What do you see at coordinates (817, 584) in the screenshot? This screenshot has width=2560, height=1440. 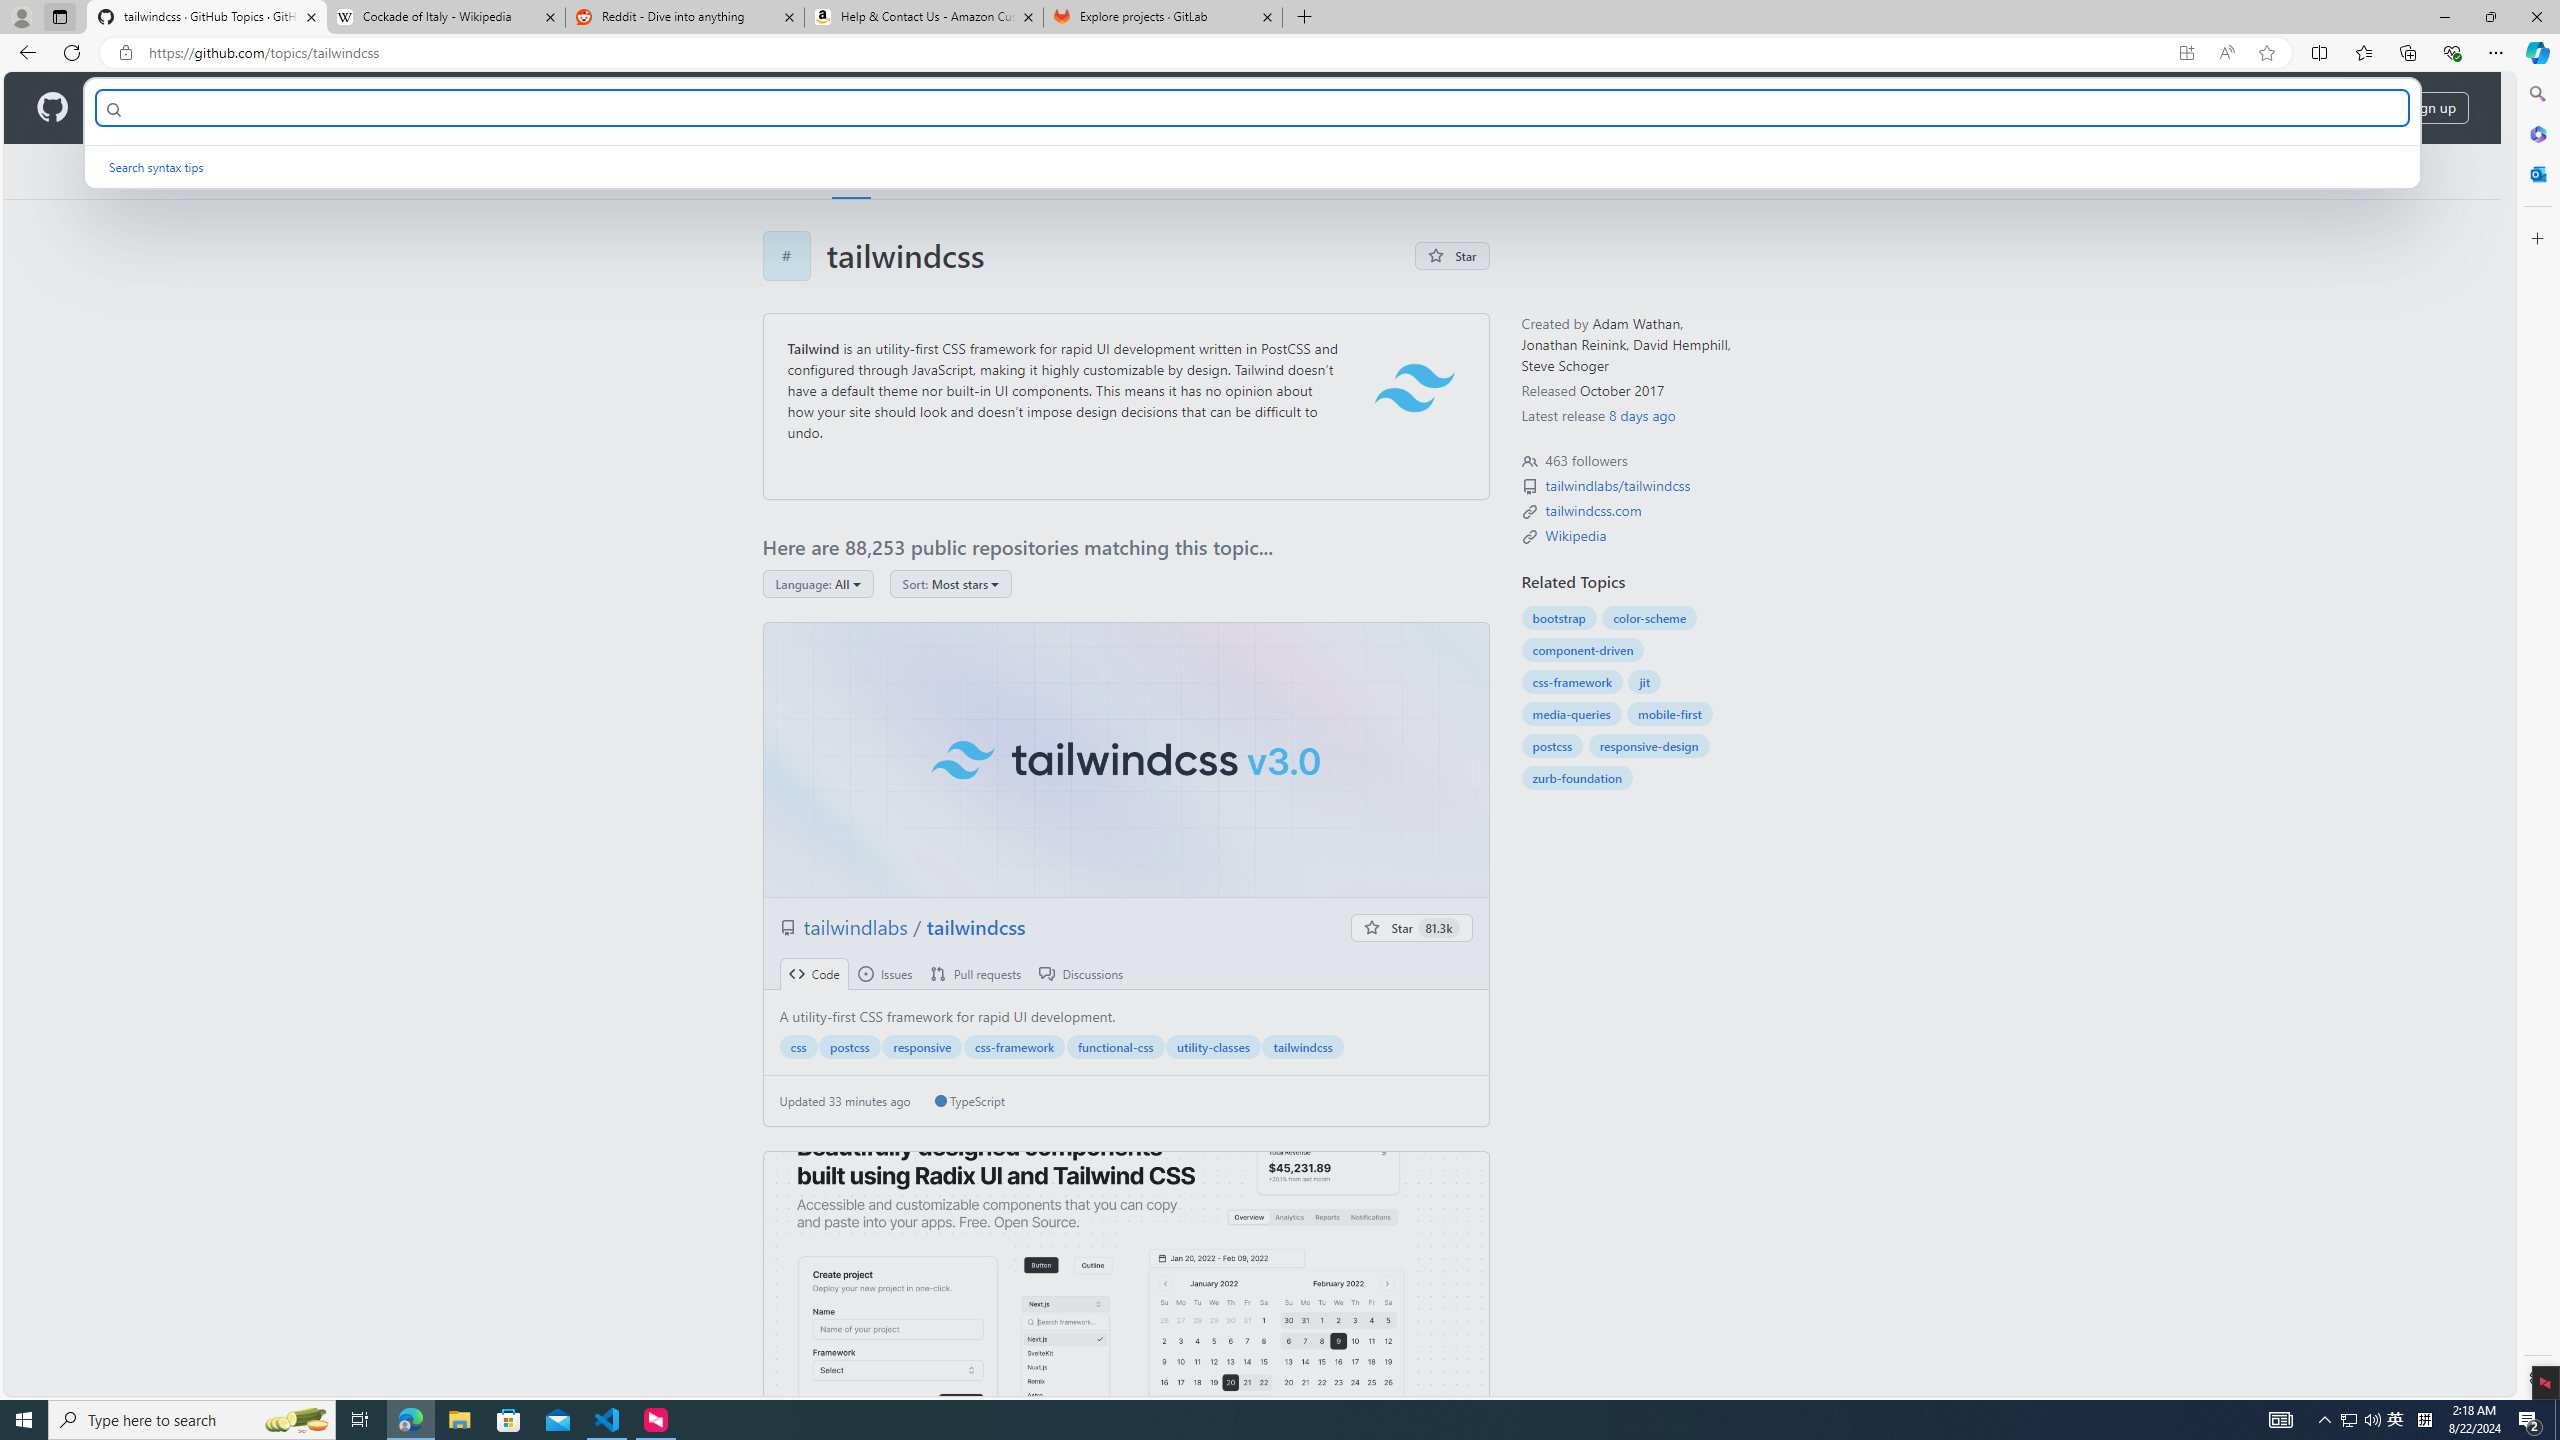 I see `Language: All` at bounding box center [817, 584].